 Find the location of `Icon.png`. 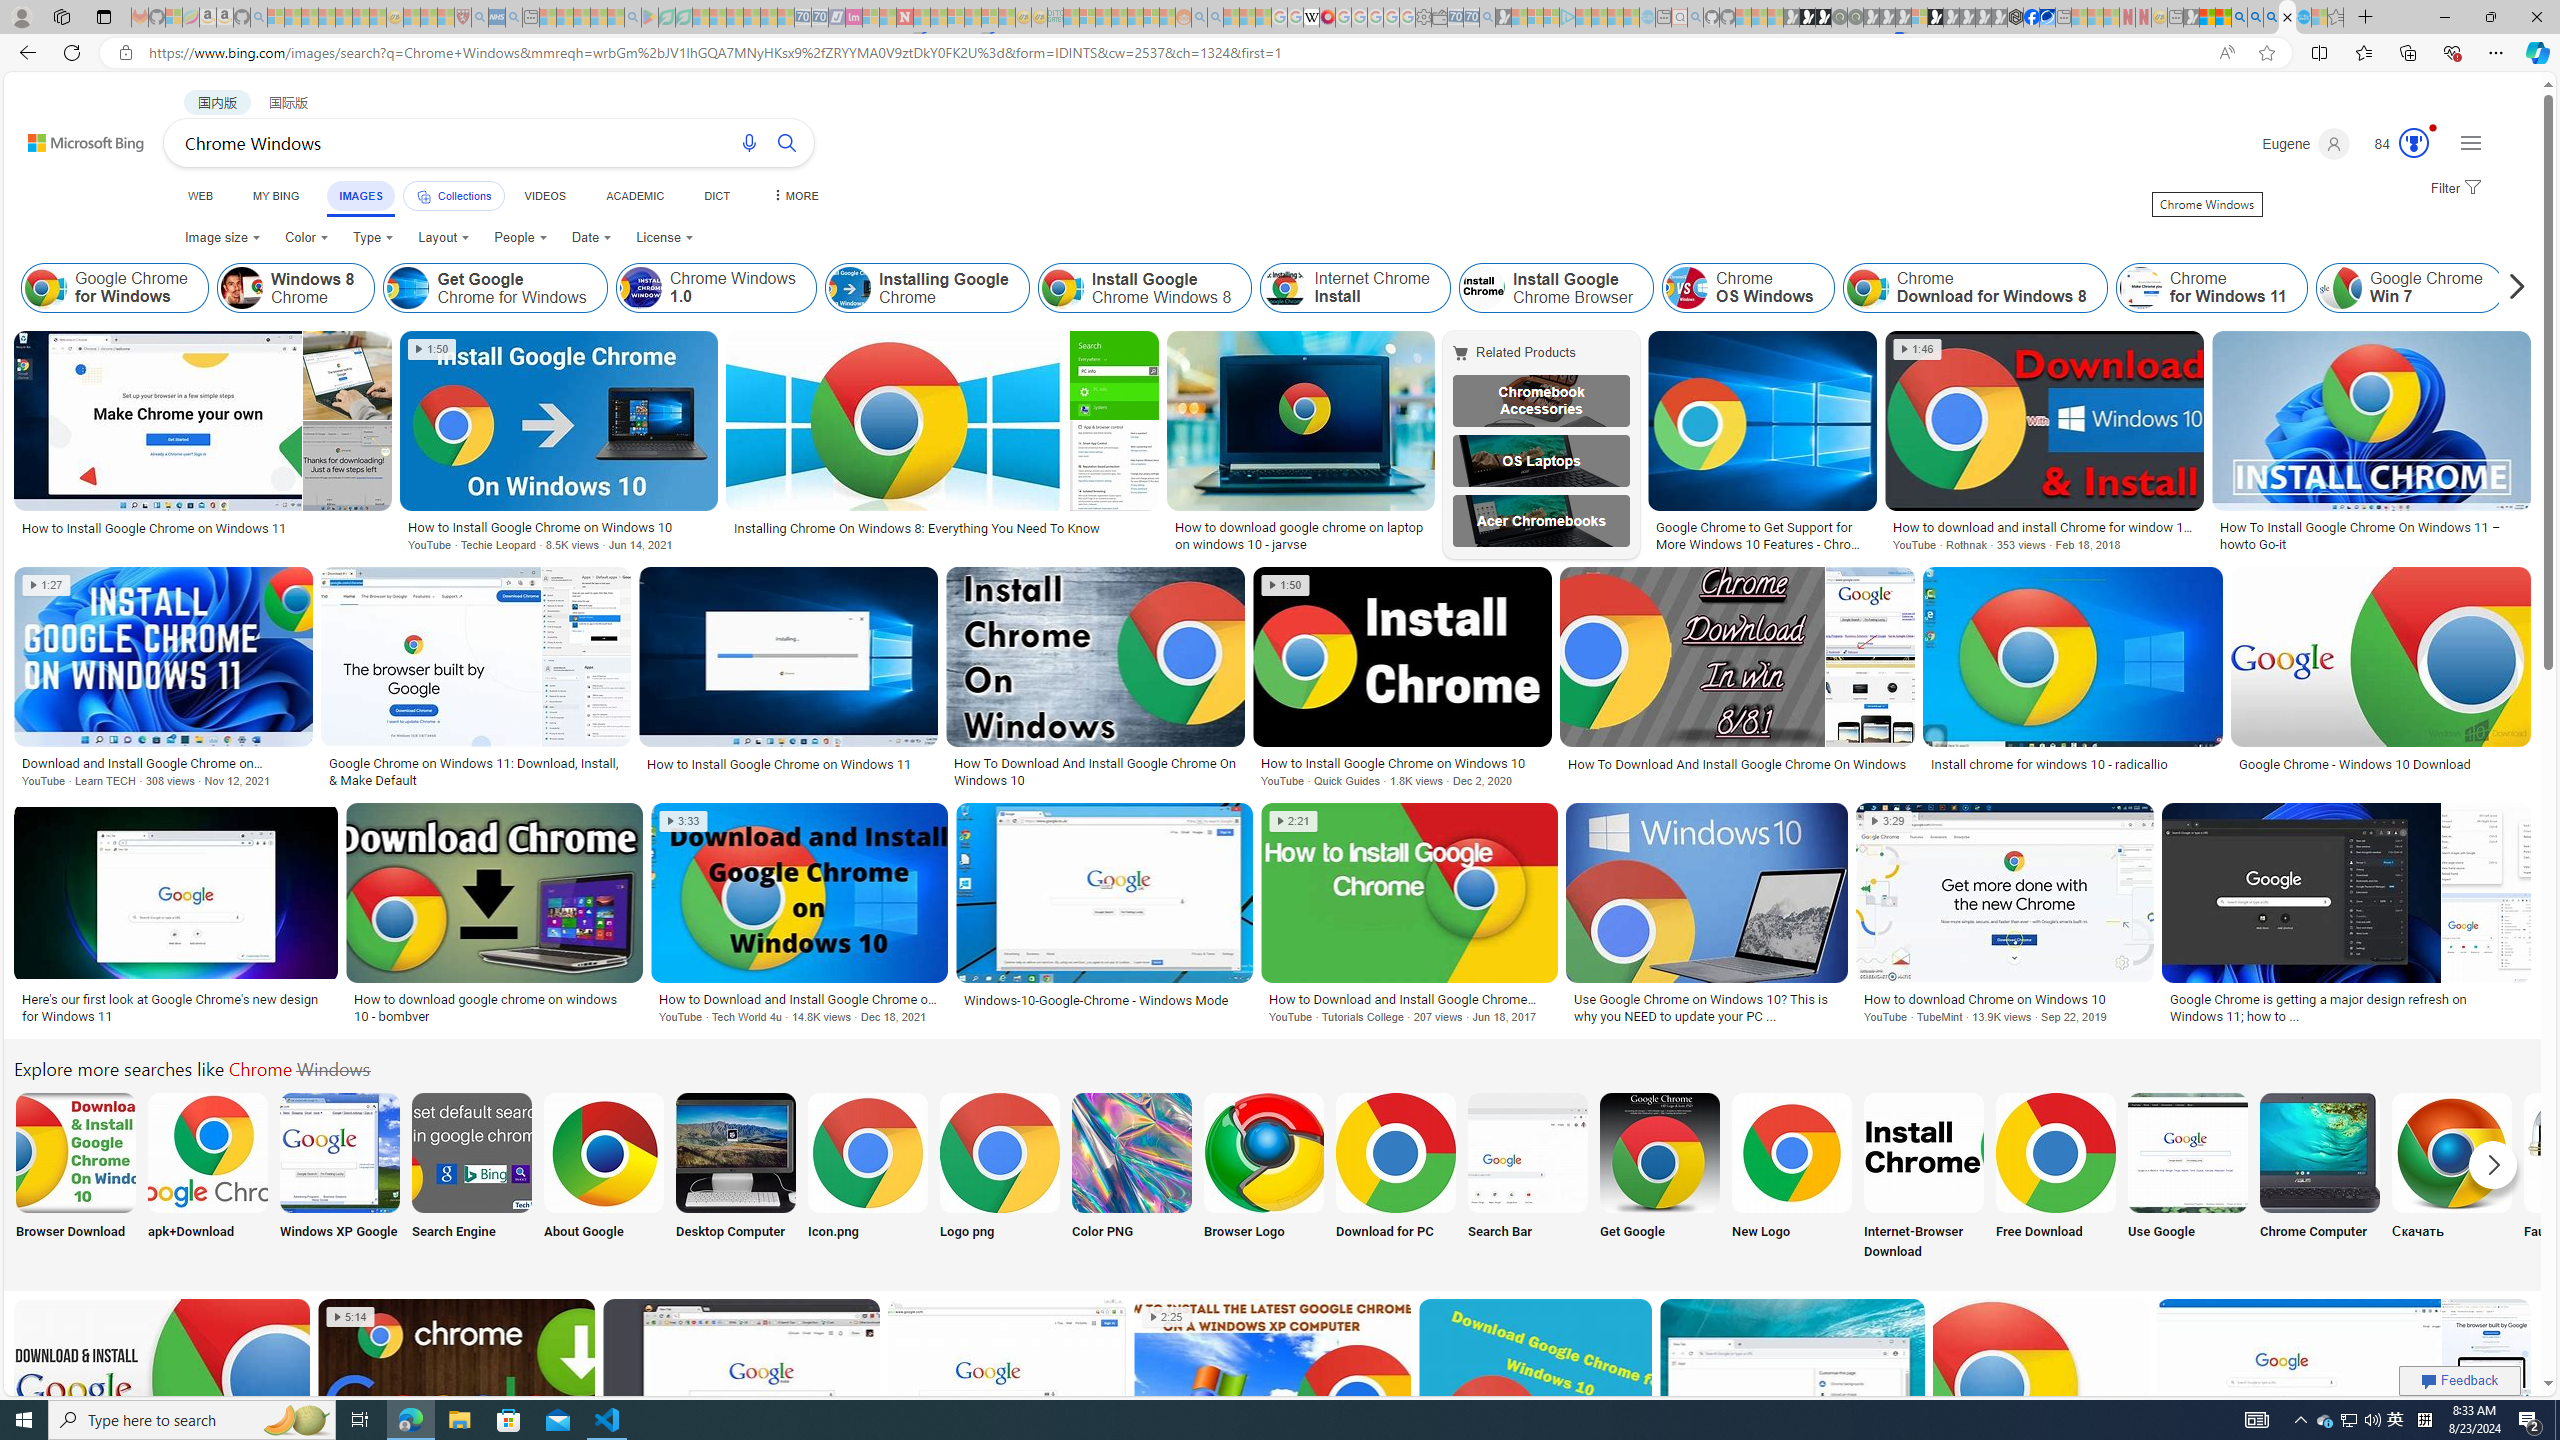

Icon.png is located at coordinates (867, 1178).